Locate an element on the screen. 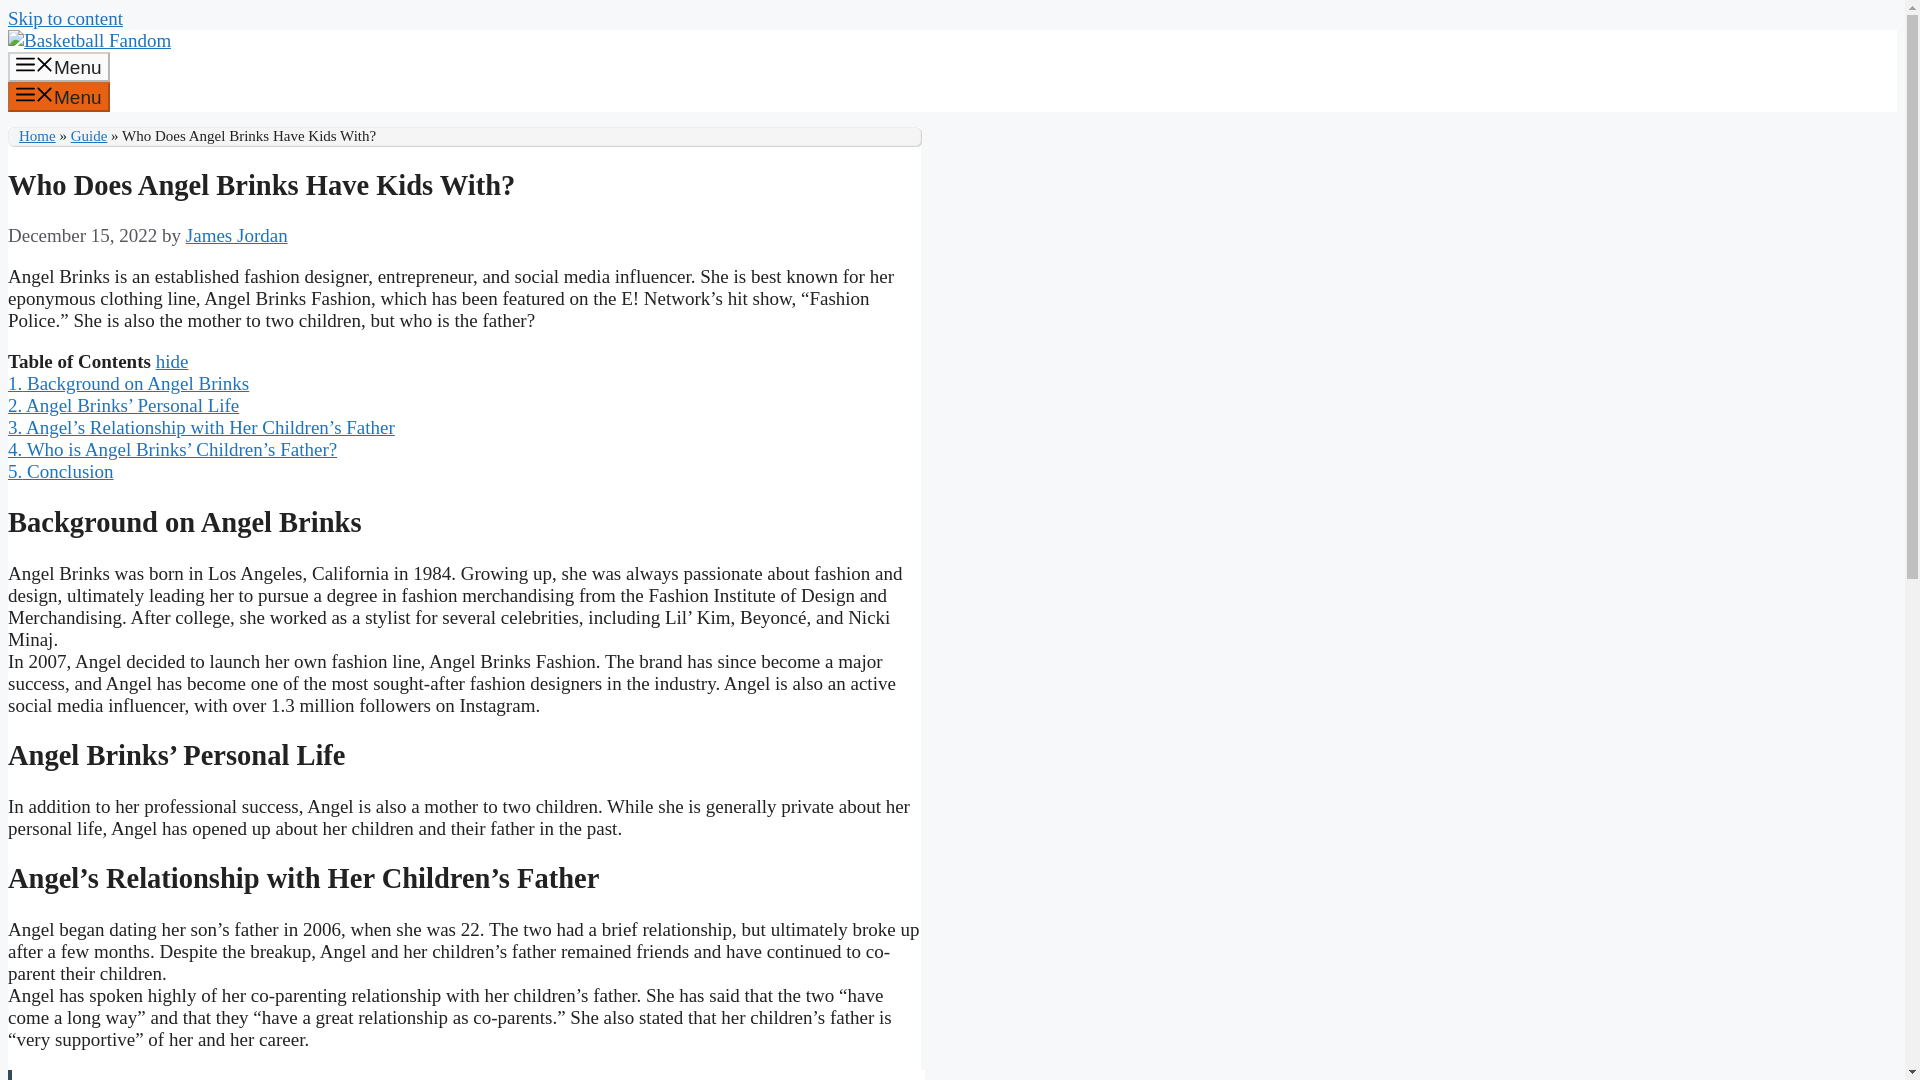  James Jordan is located at coordinates (237, 235).